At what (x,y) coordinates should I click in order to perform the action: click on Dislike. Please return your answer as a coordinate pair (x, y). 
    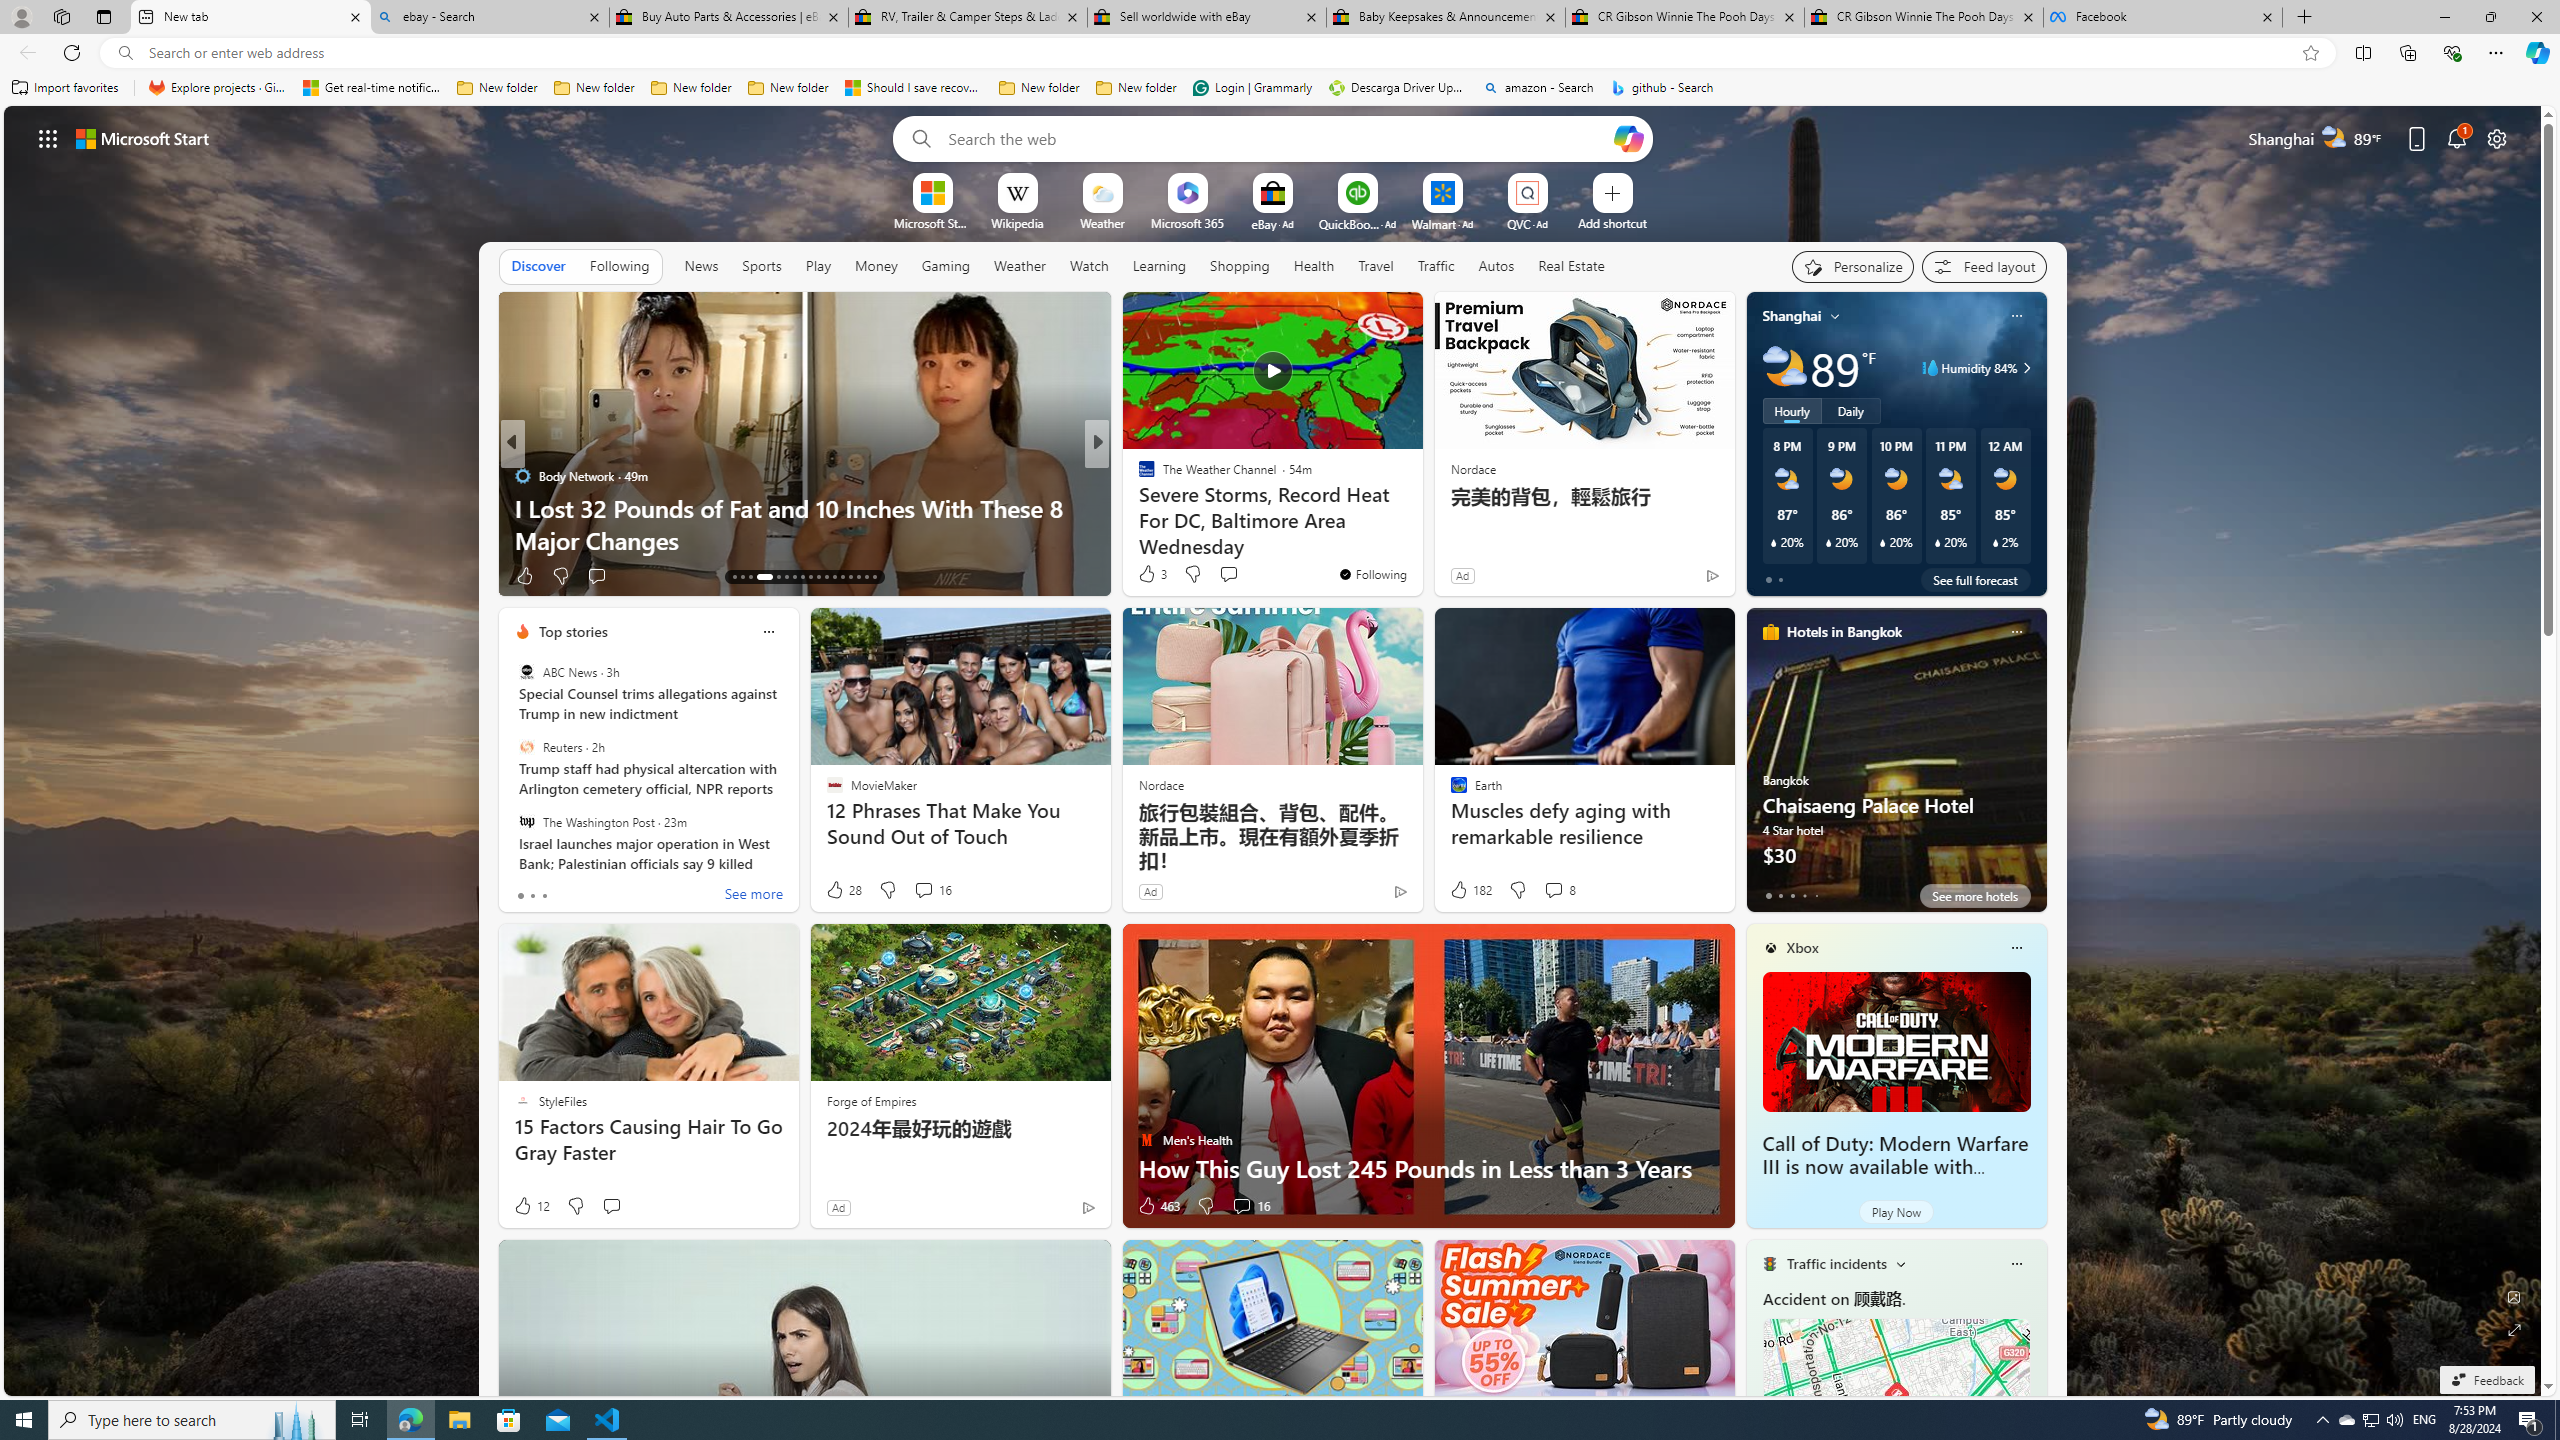
    Looking at the image, I should click on (1205, 1206).